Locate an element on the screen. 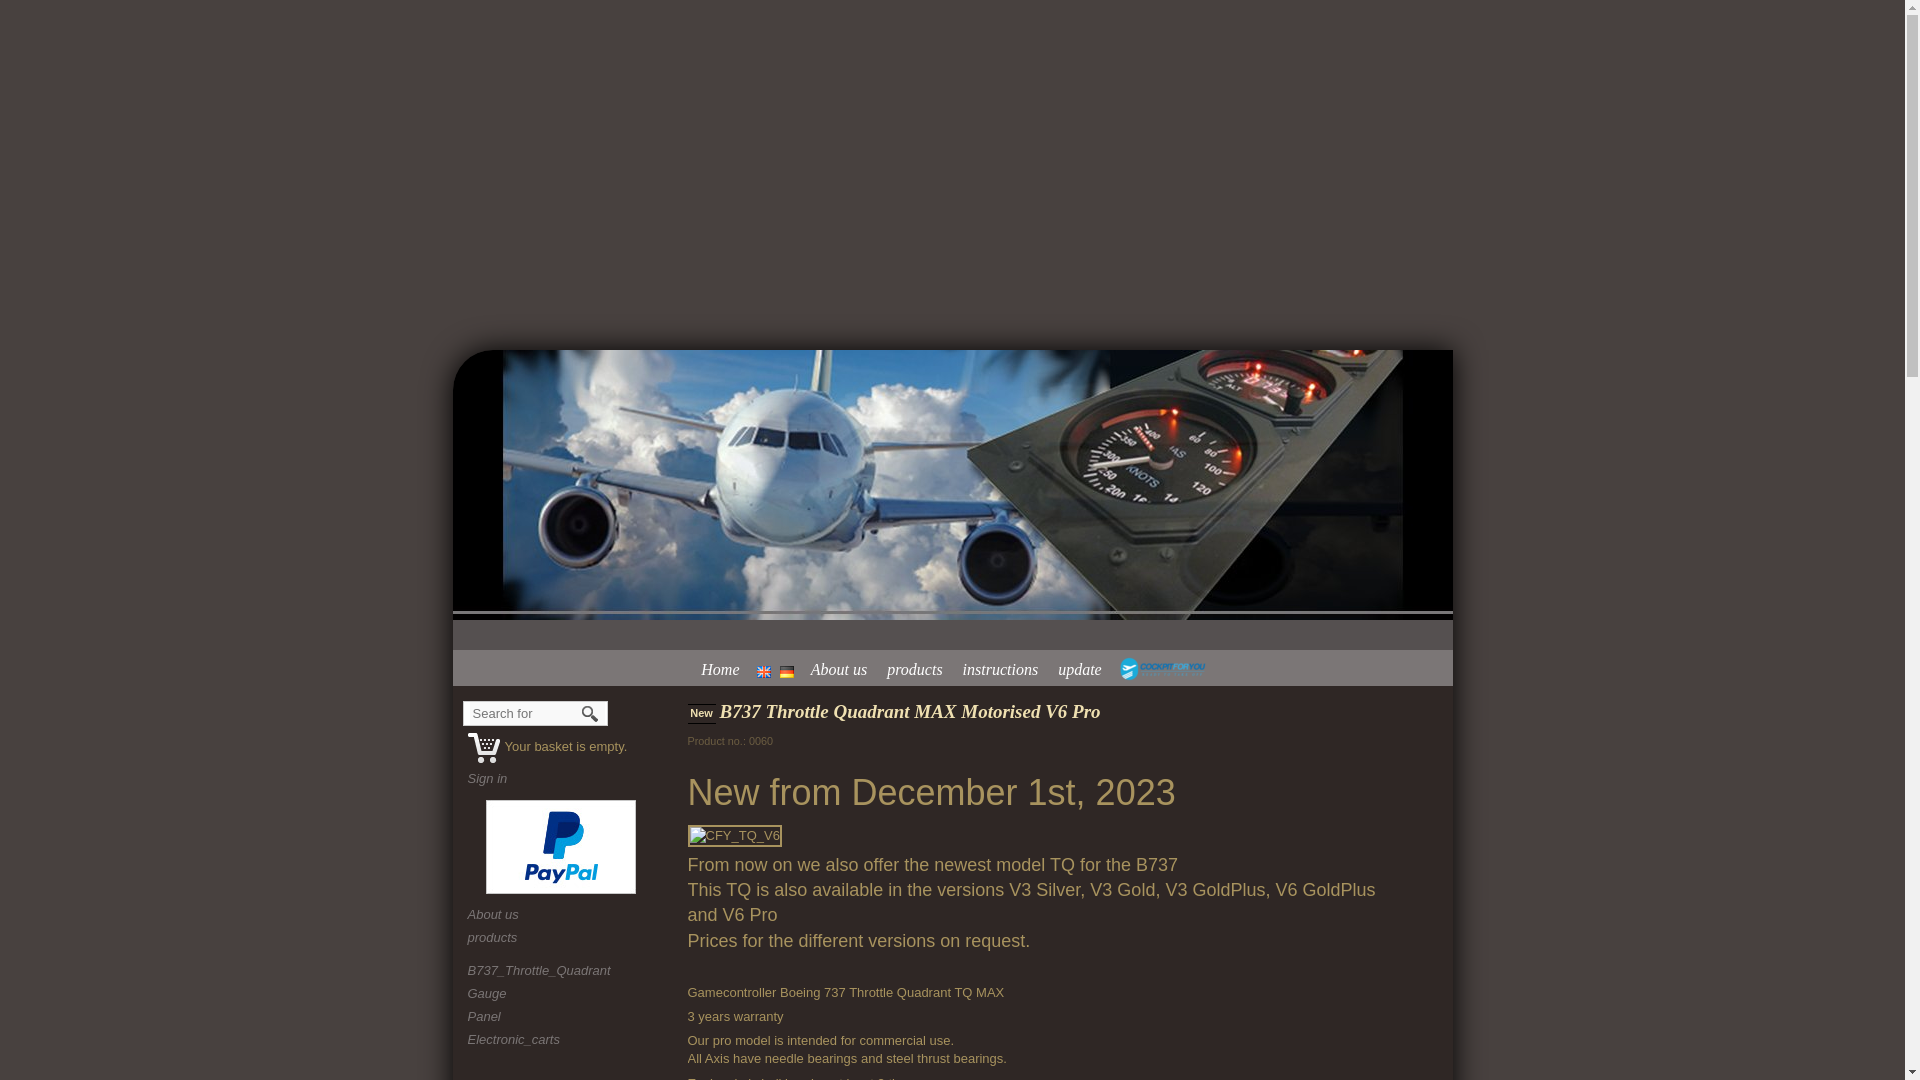  products is located at coordinates (920, 668).